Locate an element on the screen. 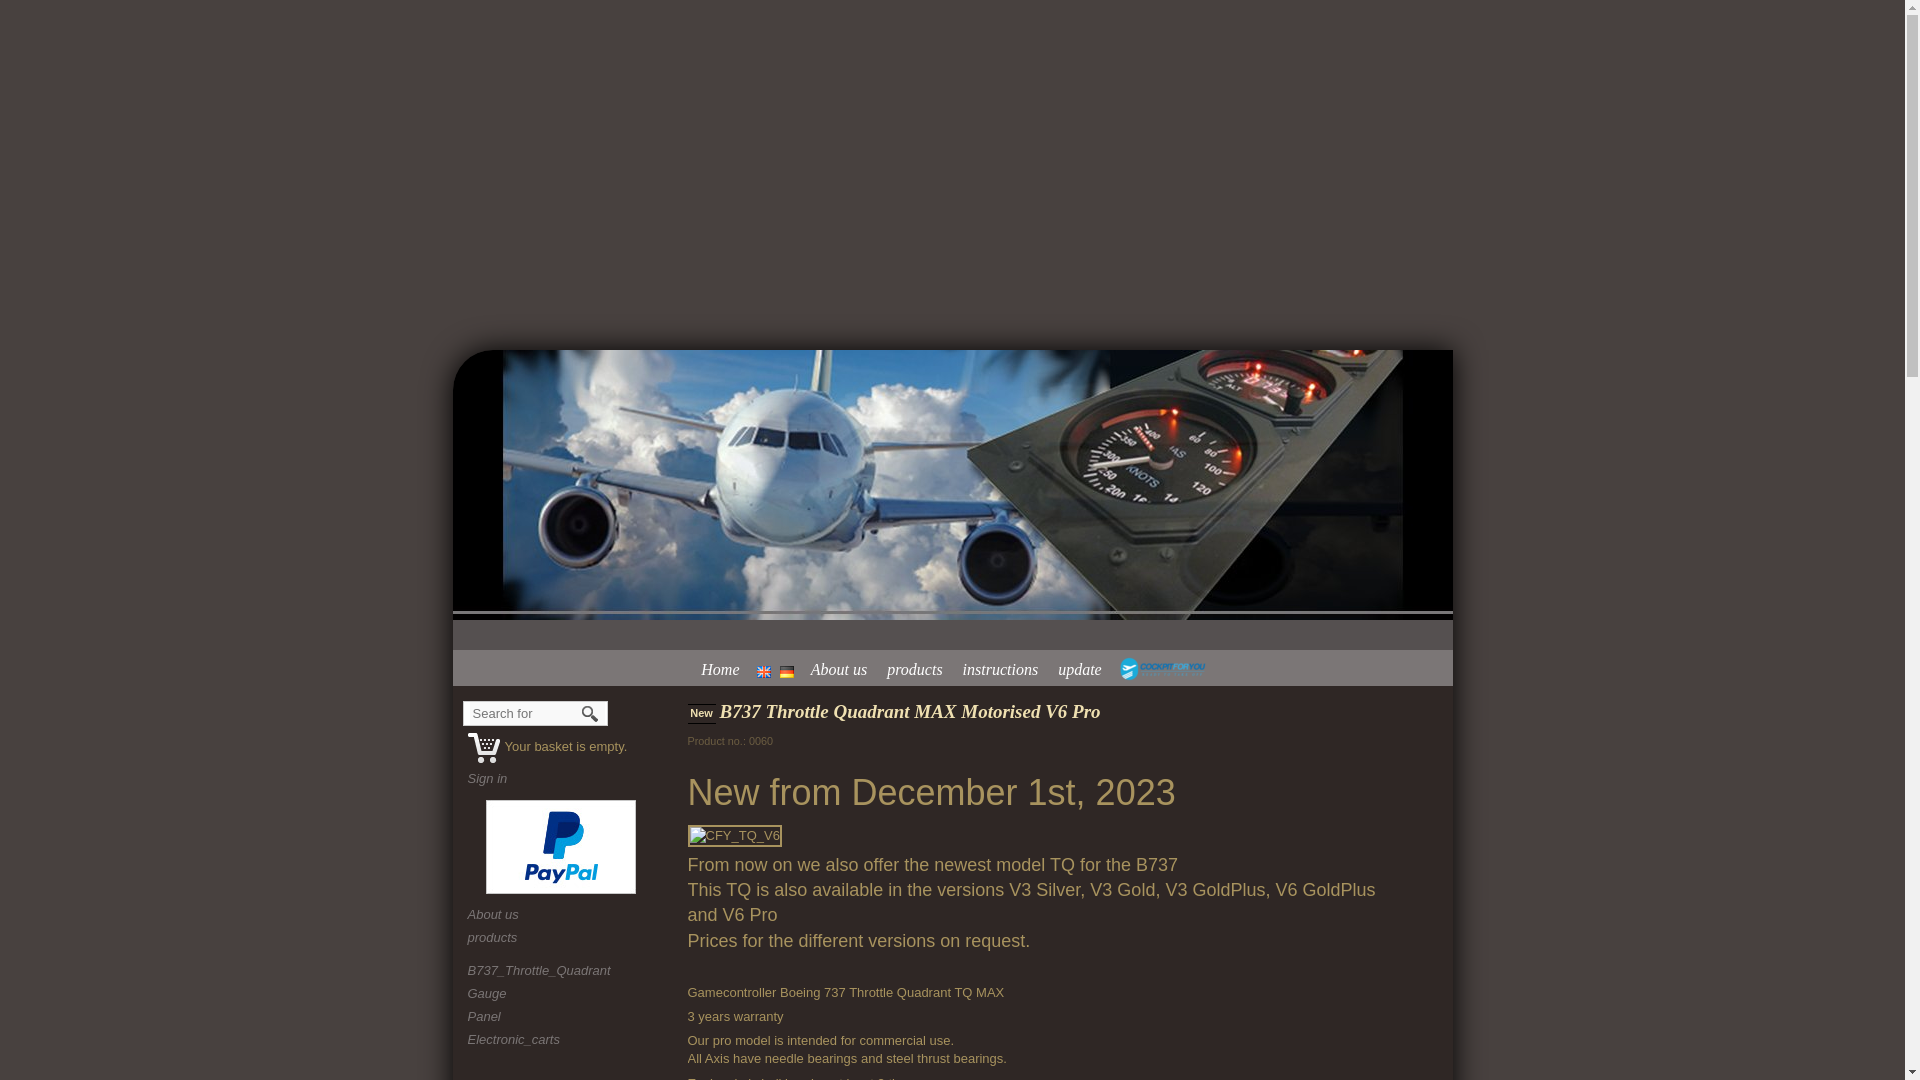  products is located at coordinates (920, 668).